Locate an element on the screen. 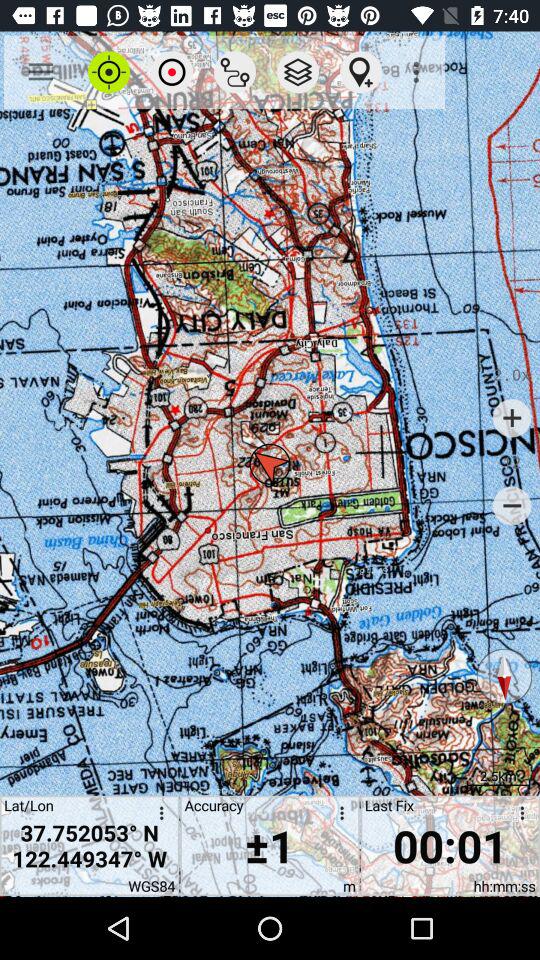  select the icon above last fix icon is located at coordinates (418, 72).